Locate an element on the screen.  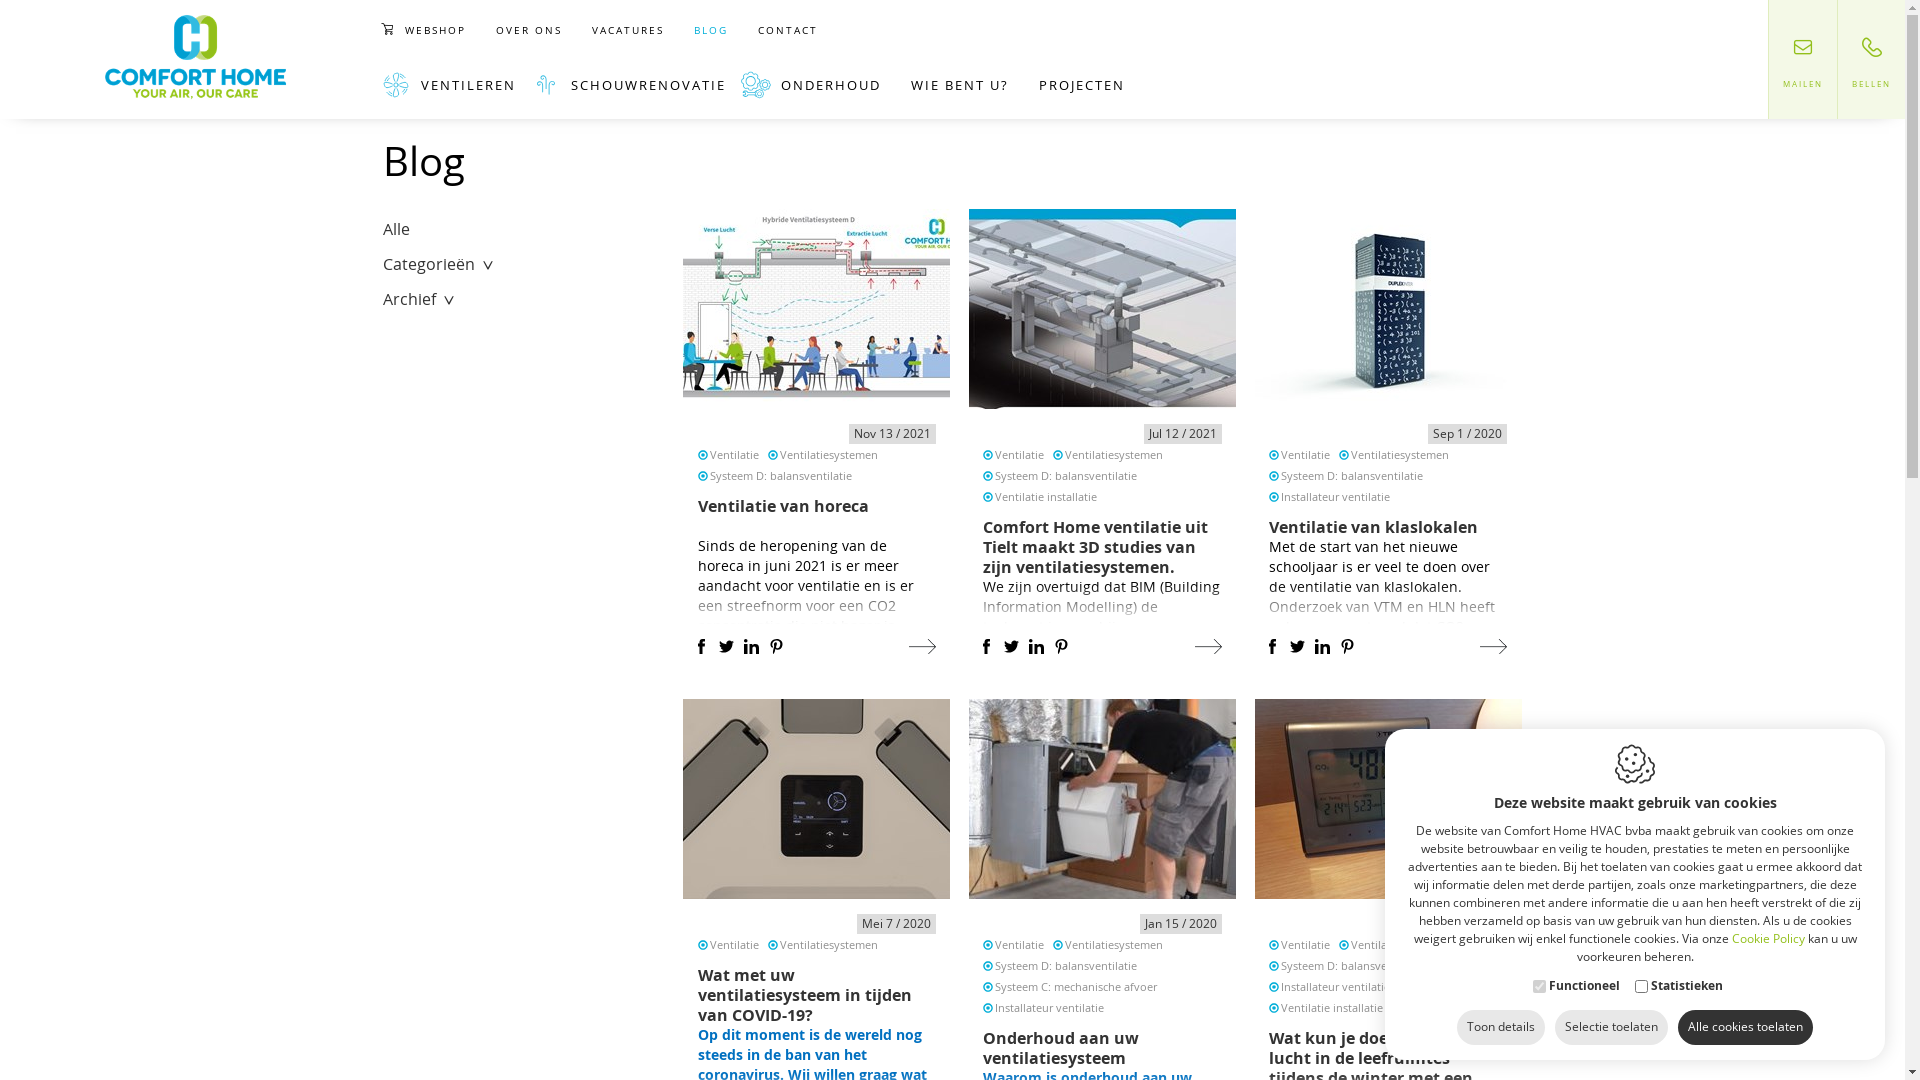
Ventilatiesystemen is located at coordinates (1400, 944).